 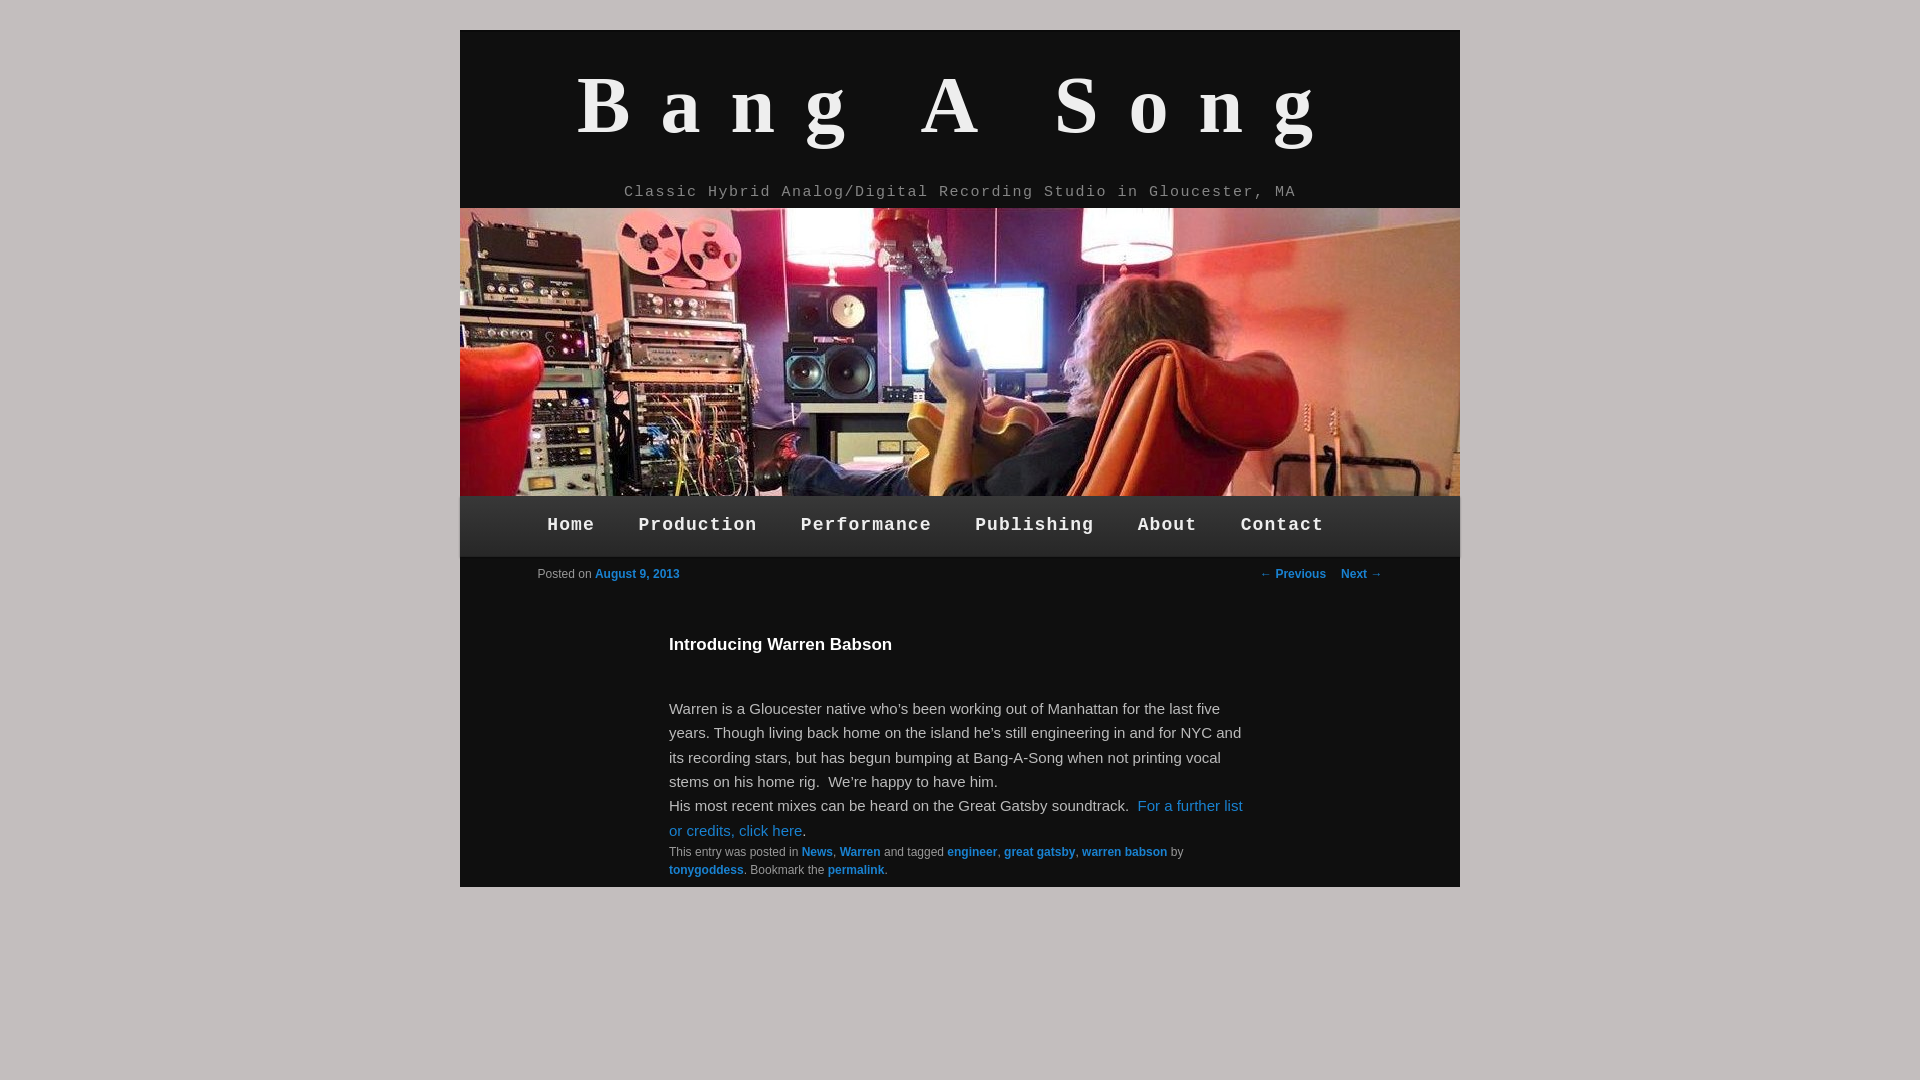 What do you see at coordinates (960, 104) in the screenshot?
I see `Bang A Song` at bounding box center [960, 104].